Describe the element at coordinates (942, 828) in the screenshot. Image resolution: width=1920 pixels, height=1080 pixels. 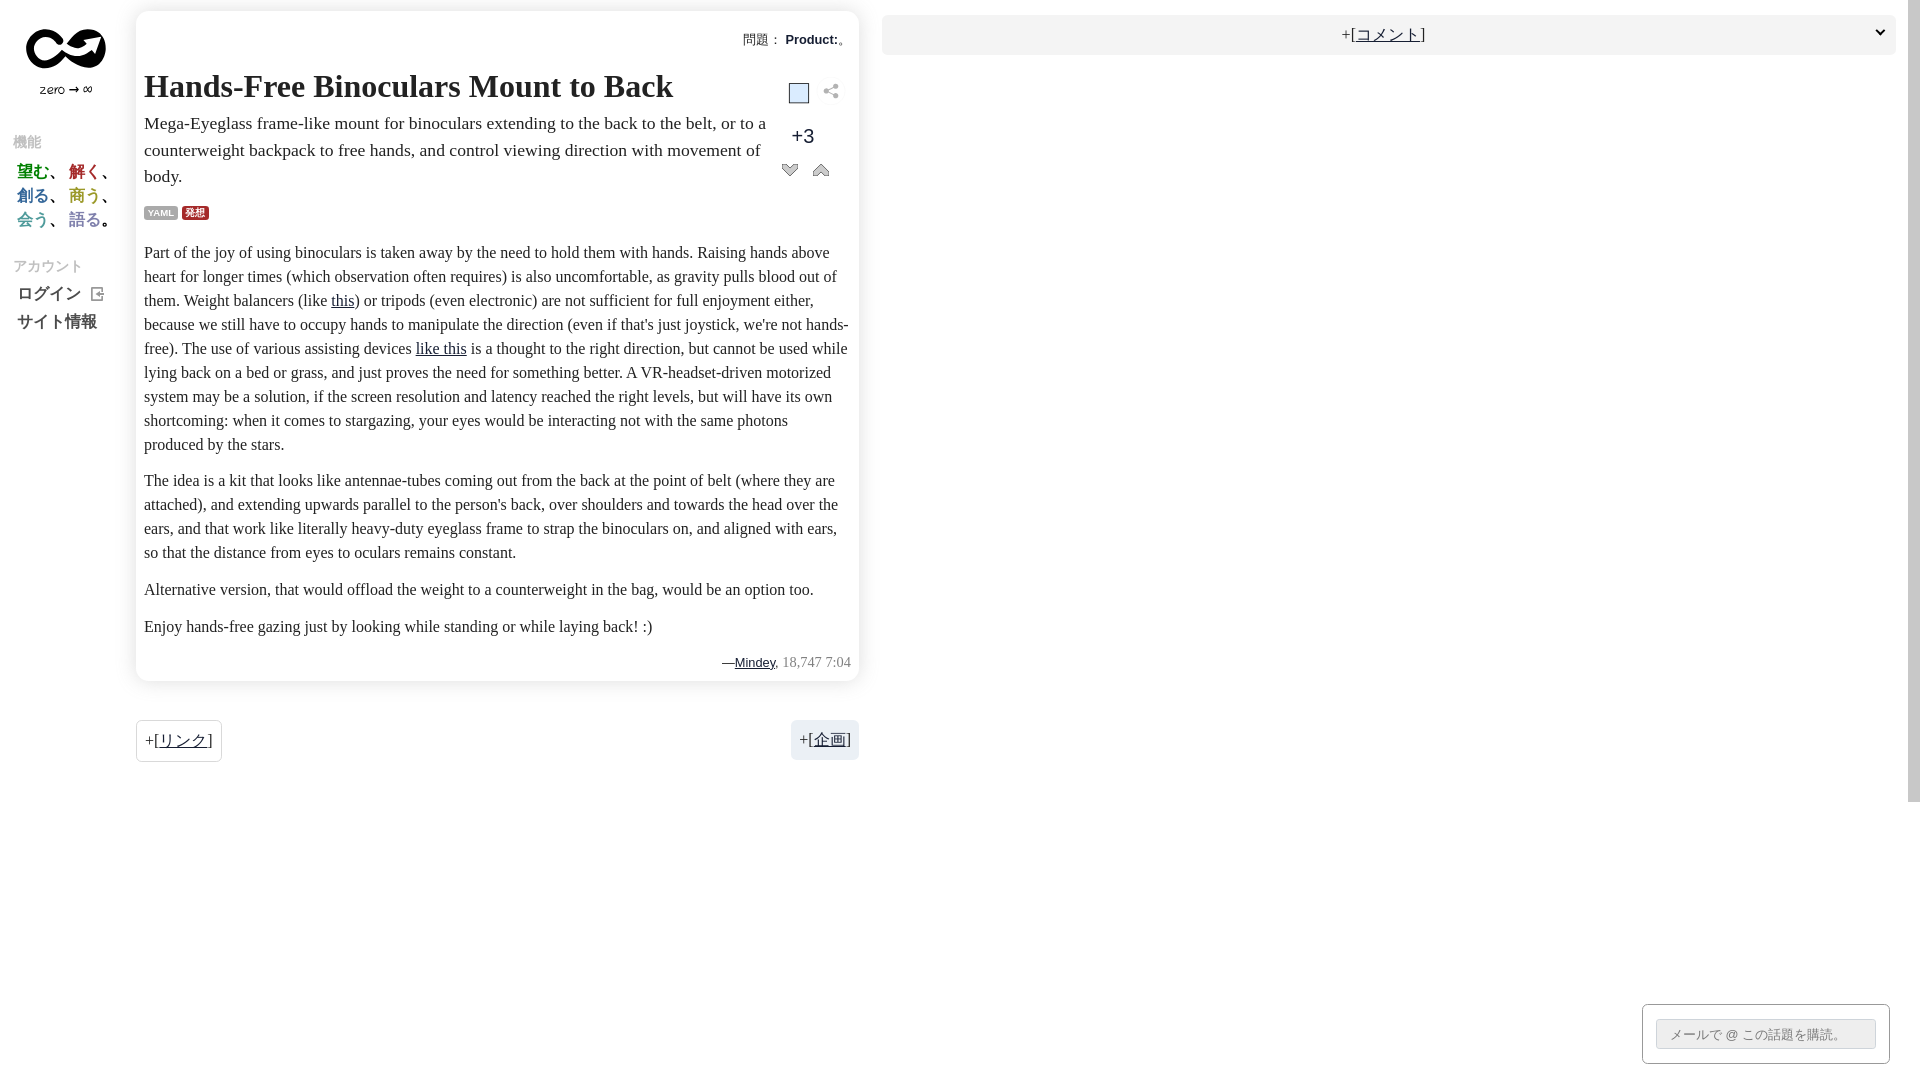
I see `Mindey` at that location.